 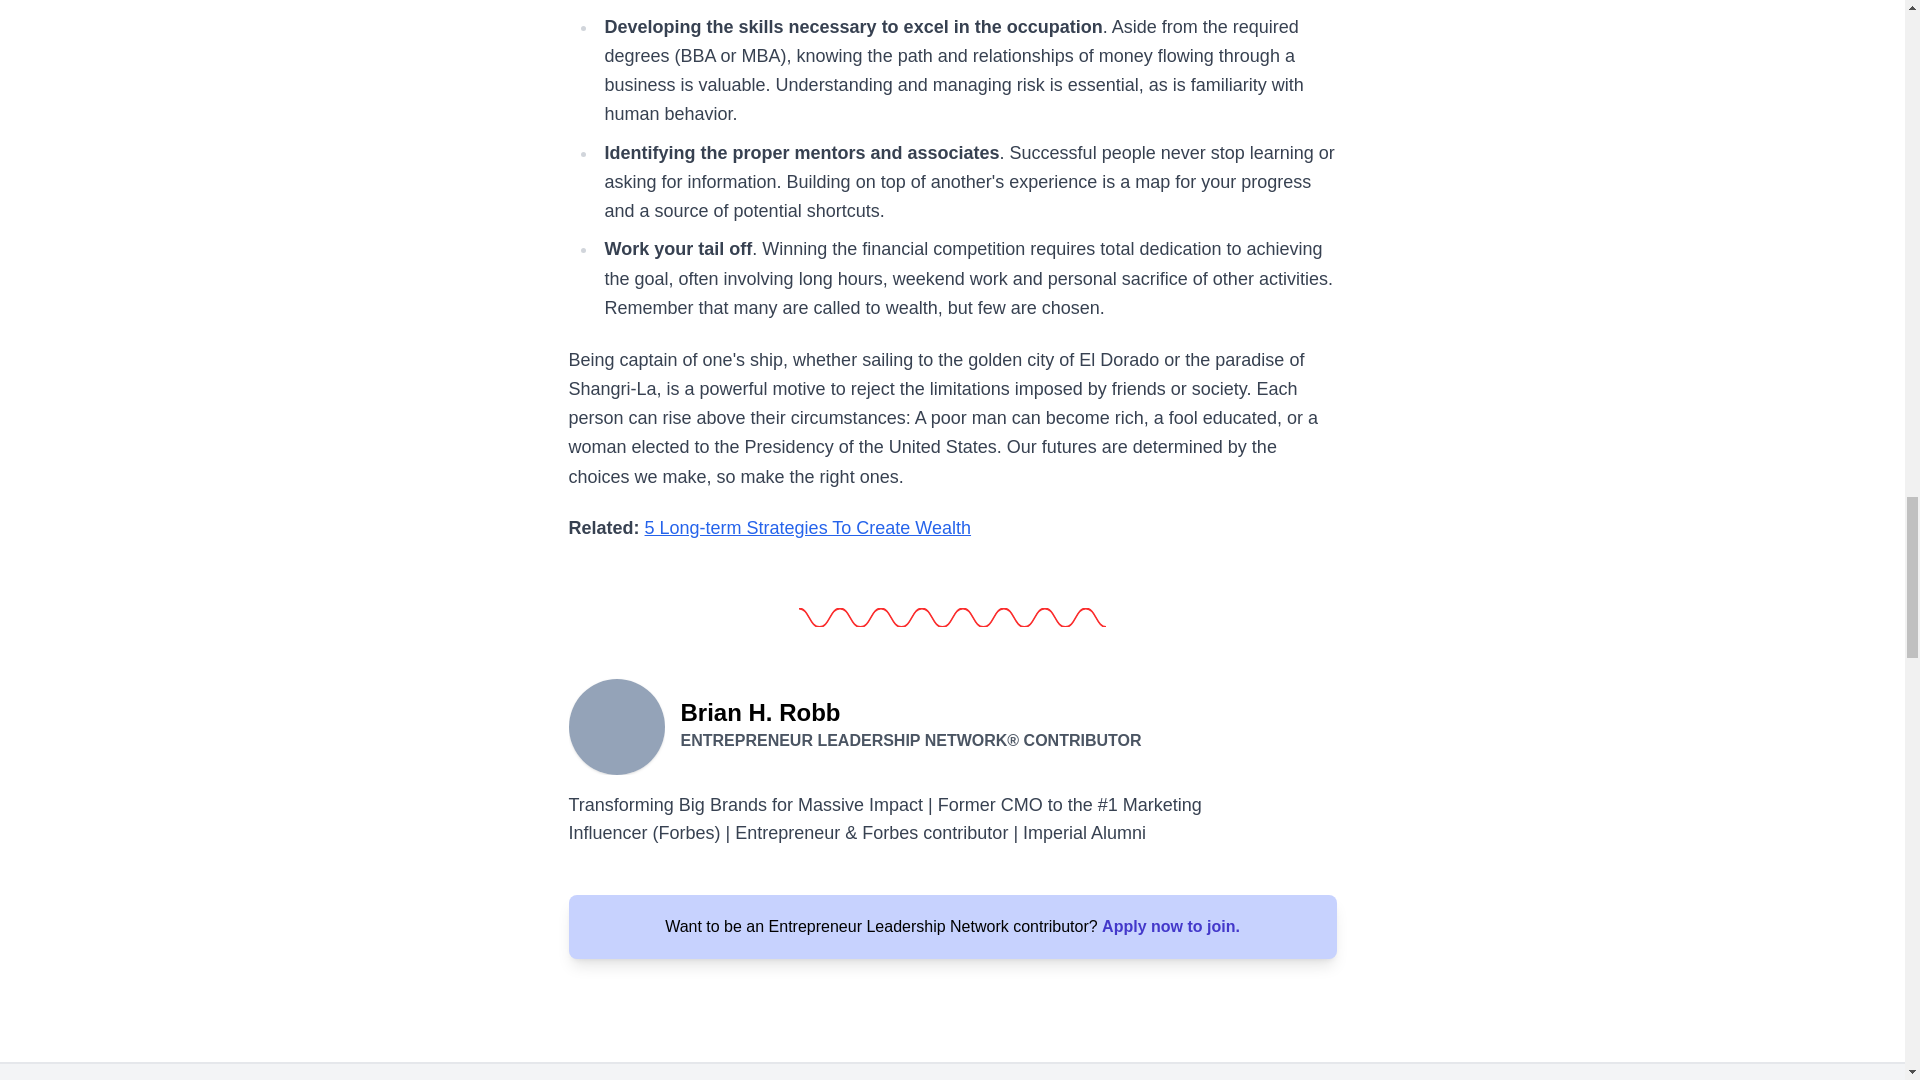 What do you see at coordinates (616, 725) in the screenshot?
I see `Brian H. Robb` at bounding box center [616, 725].